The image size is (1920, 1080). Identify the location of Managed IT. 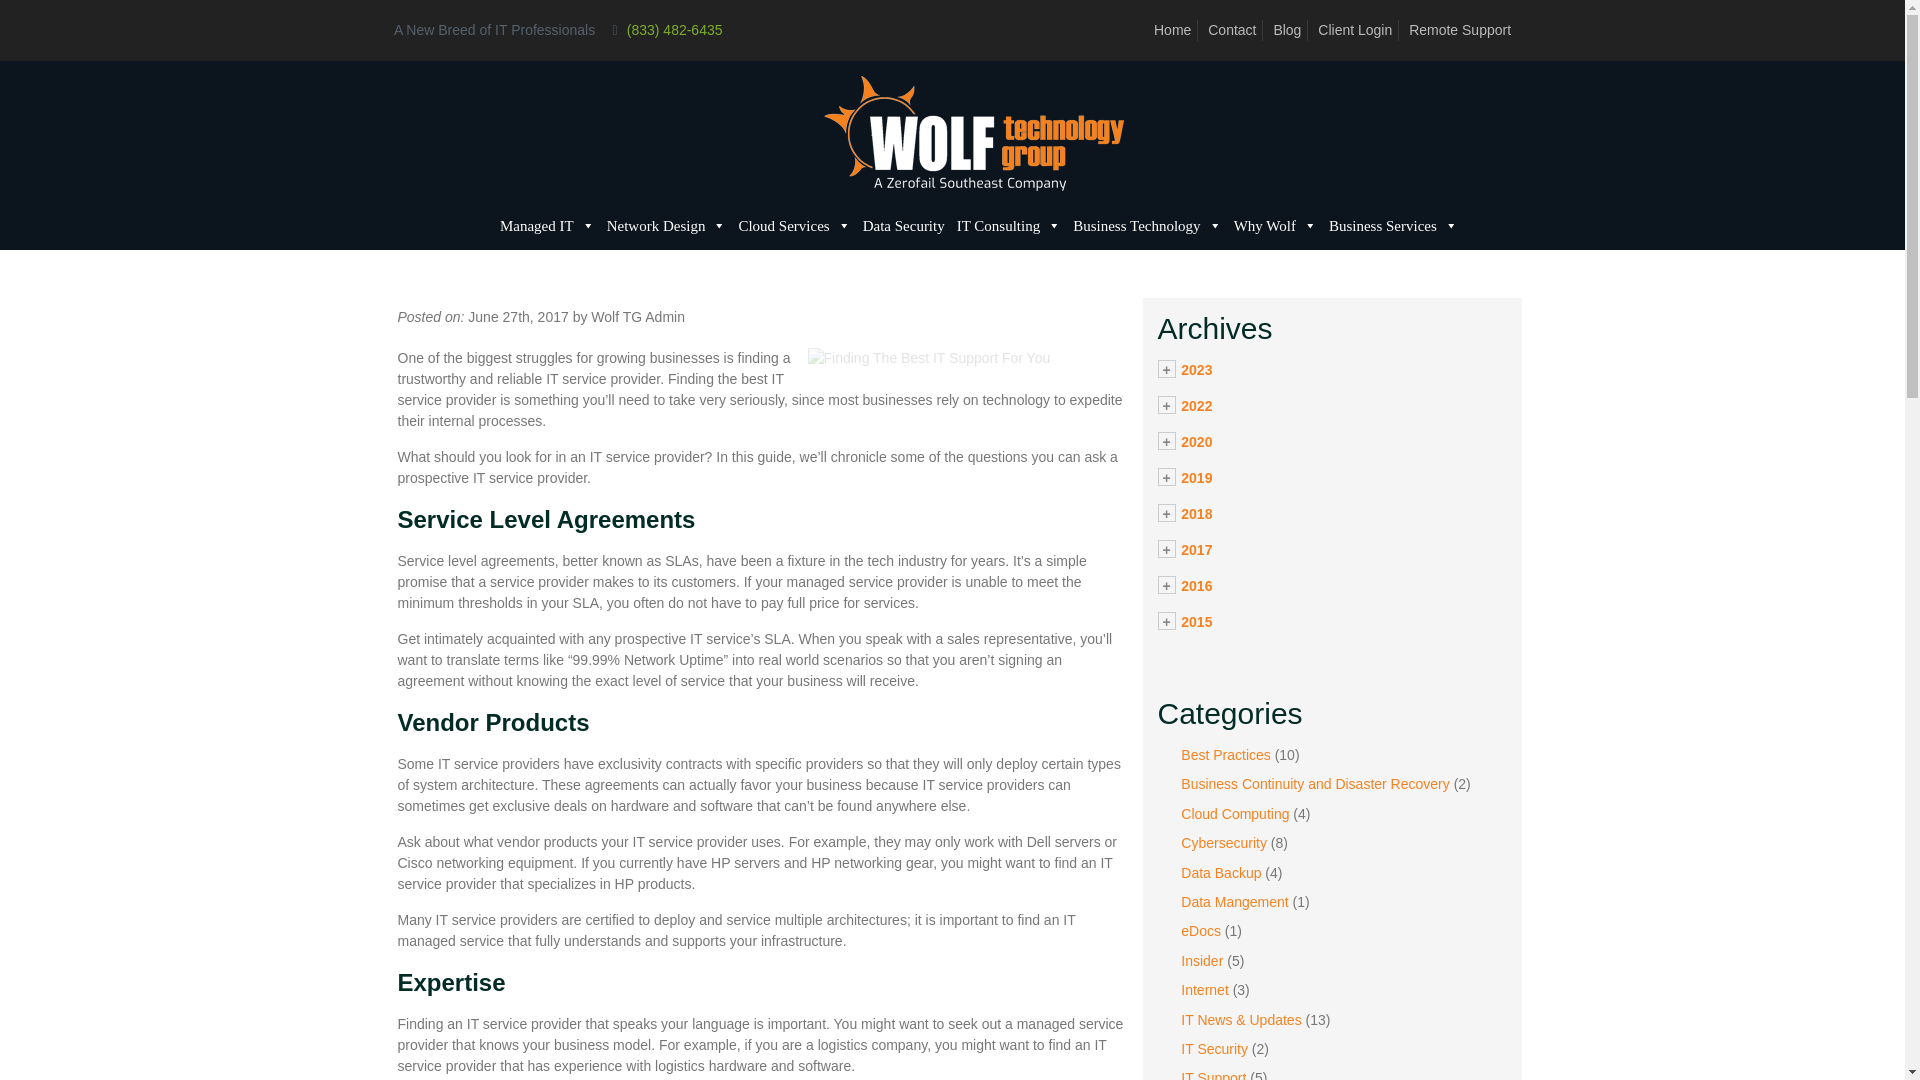
(546, 226).